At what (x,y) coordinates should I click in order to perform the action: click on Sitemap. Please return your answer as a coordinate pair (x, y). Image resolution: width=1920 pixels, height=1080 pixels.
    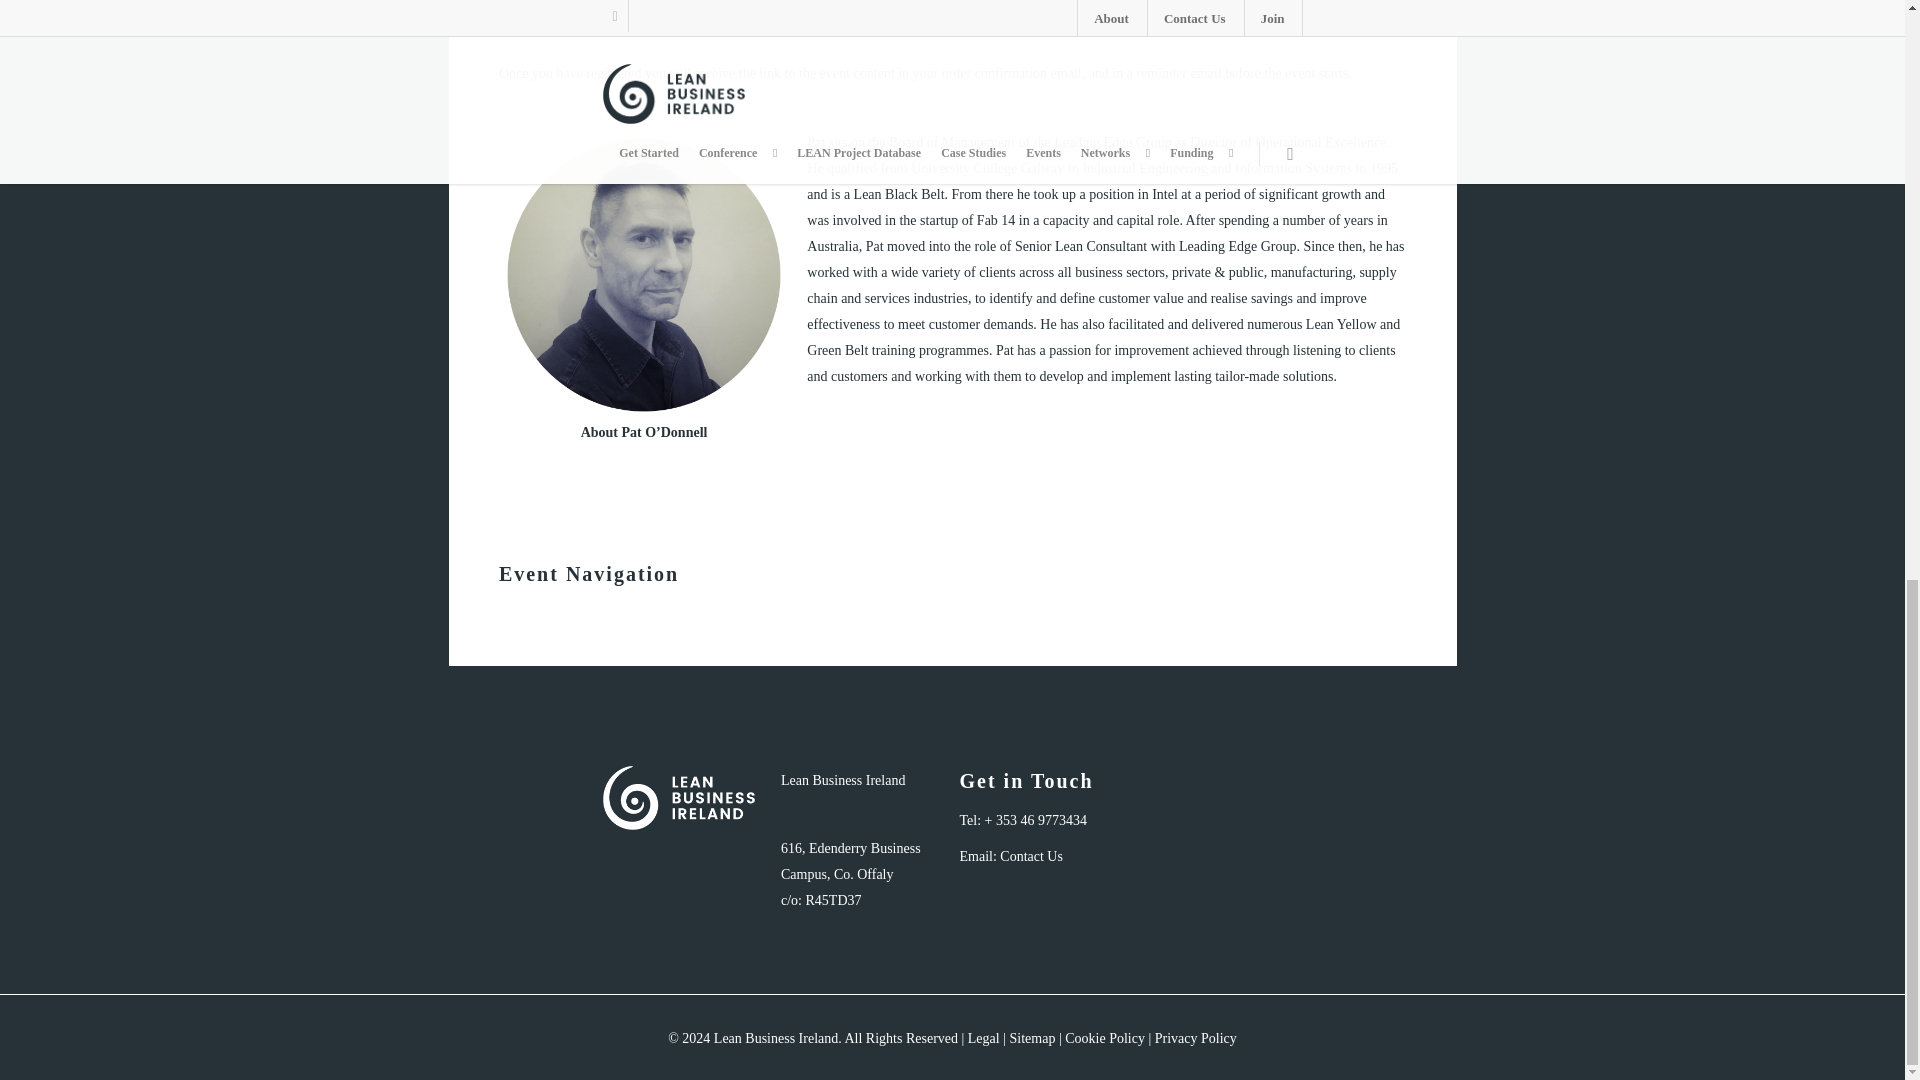
    Looking at the image, I should click on (1032, 1038).